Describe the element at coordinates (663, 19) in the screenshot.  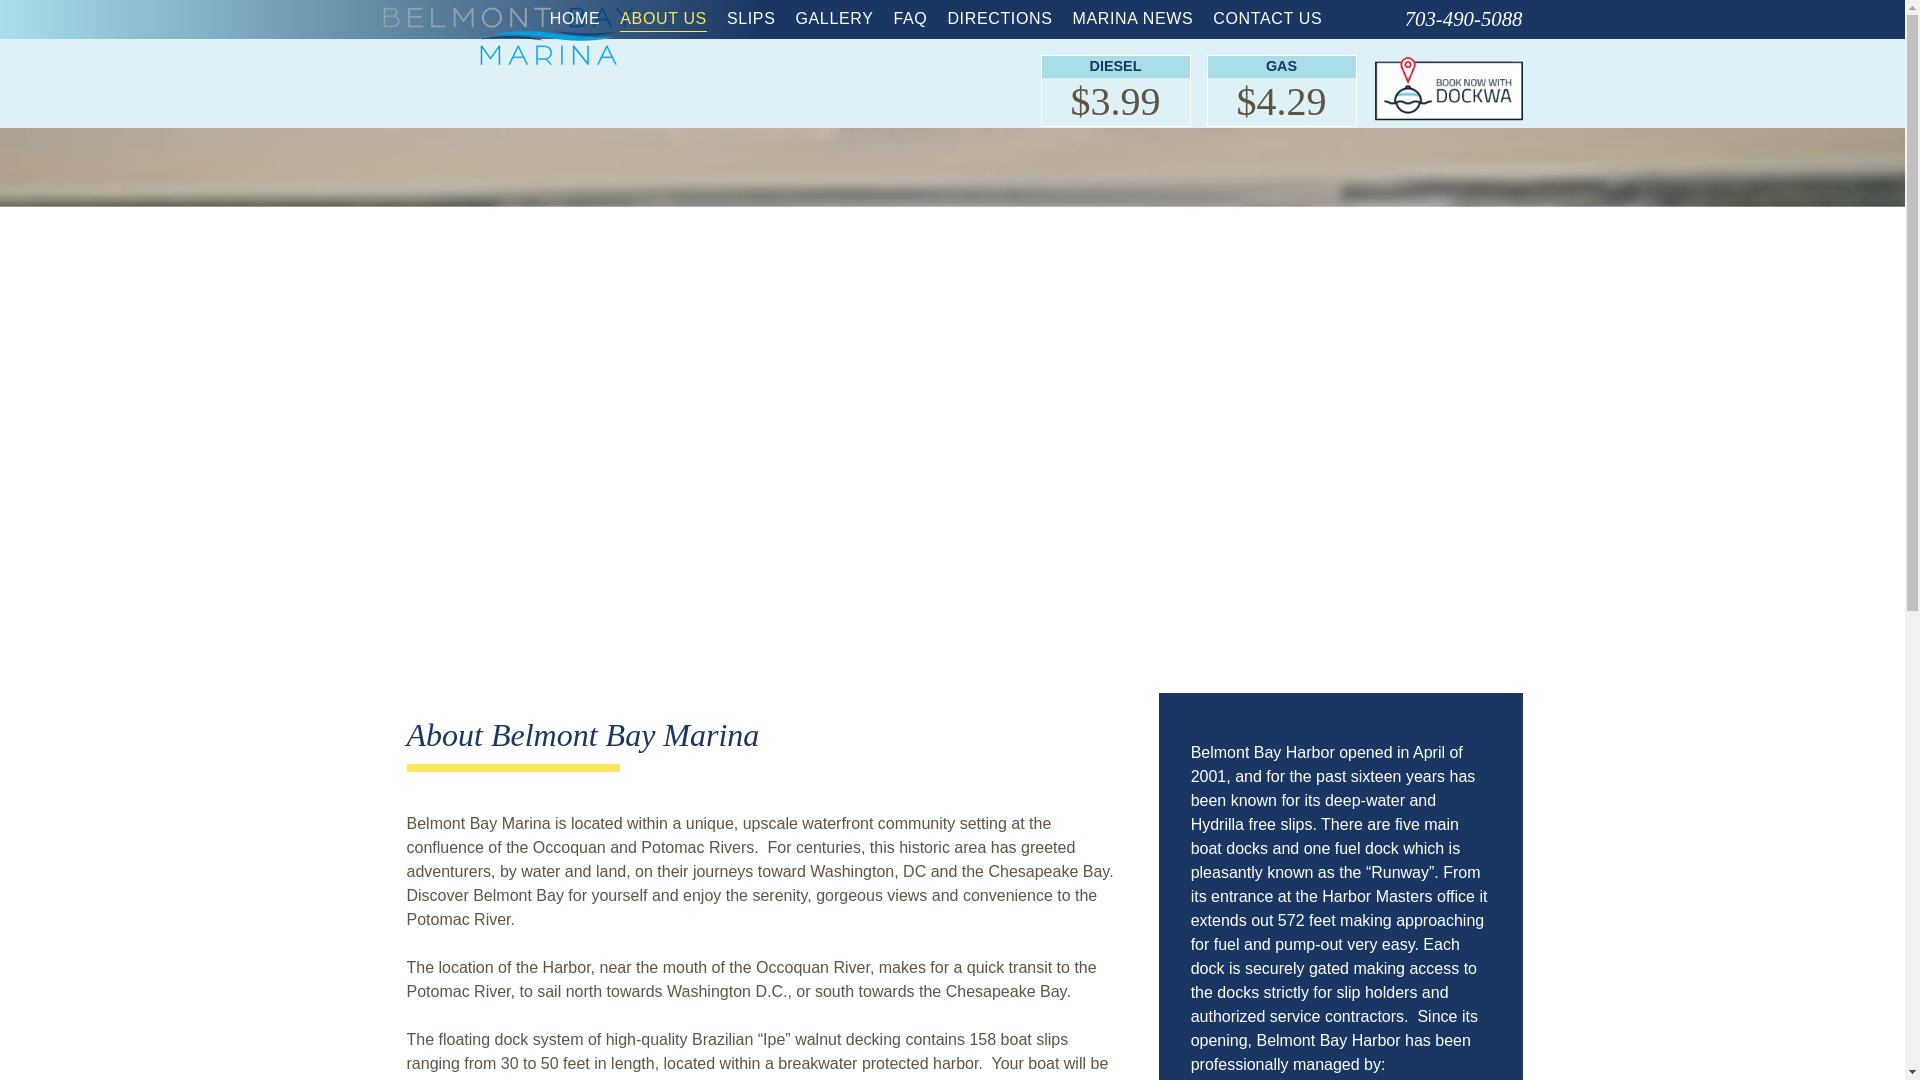
I see `ABOUT US` at that location.